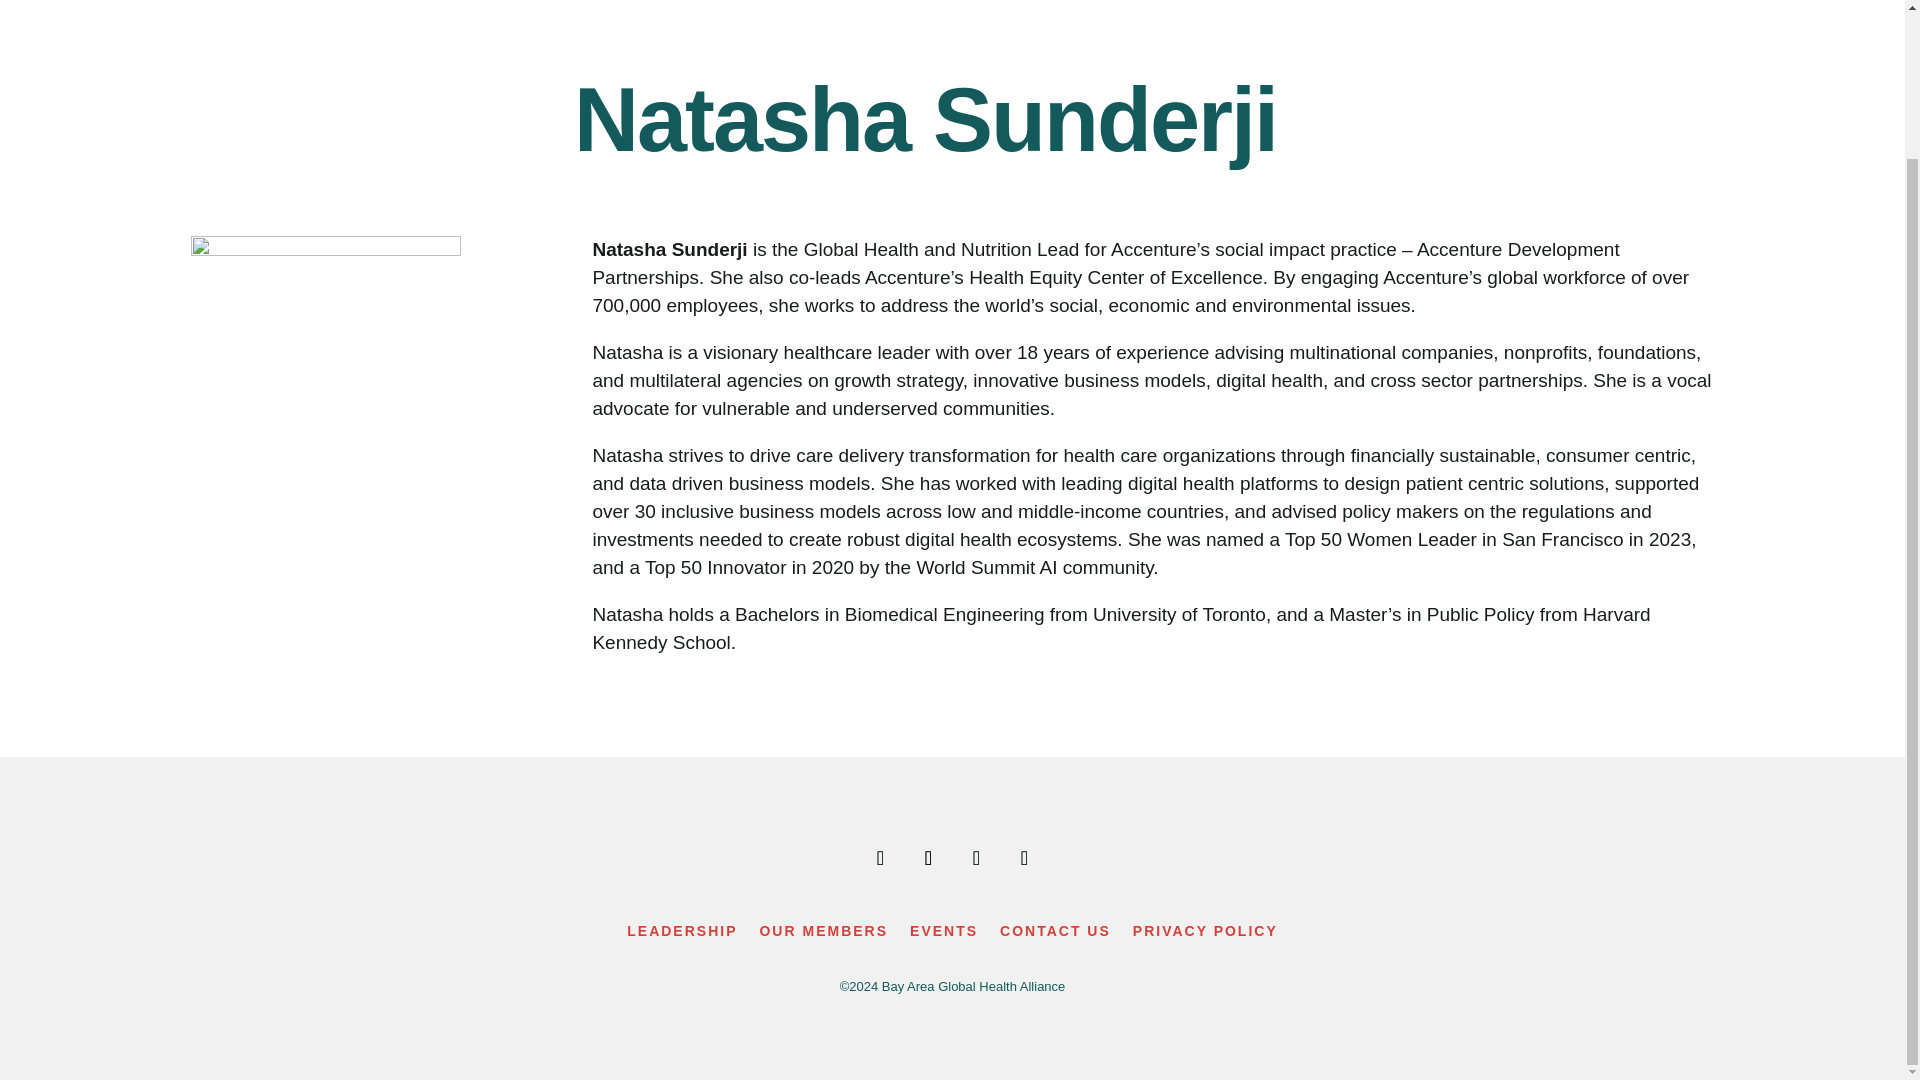 This screenshot has width=1920, height=1080. Describe the element at coordinates (325, 371) in the screenshot. I see `20-NatashaSunderji` at that location.